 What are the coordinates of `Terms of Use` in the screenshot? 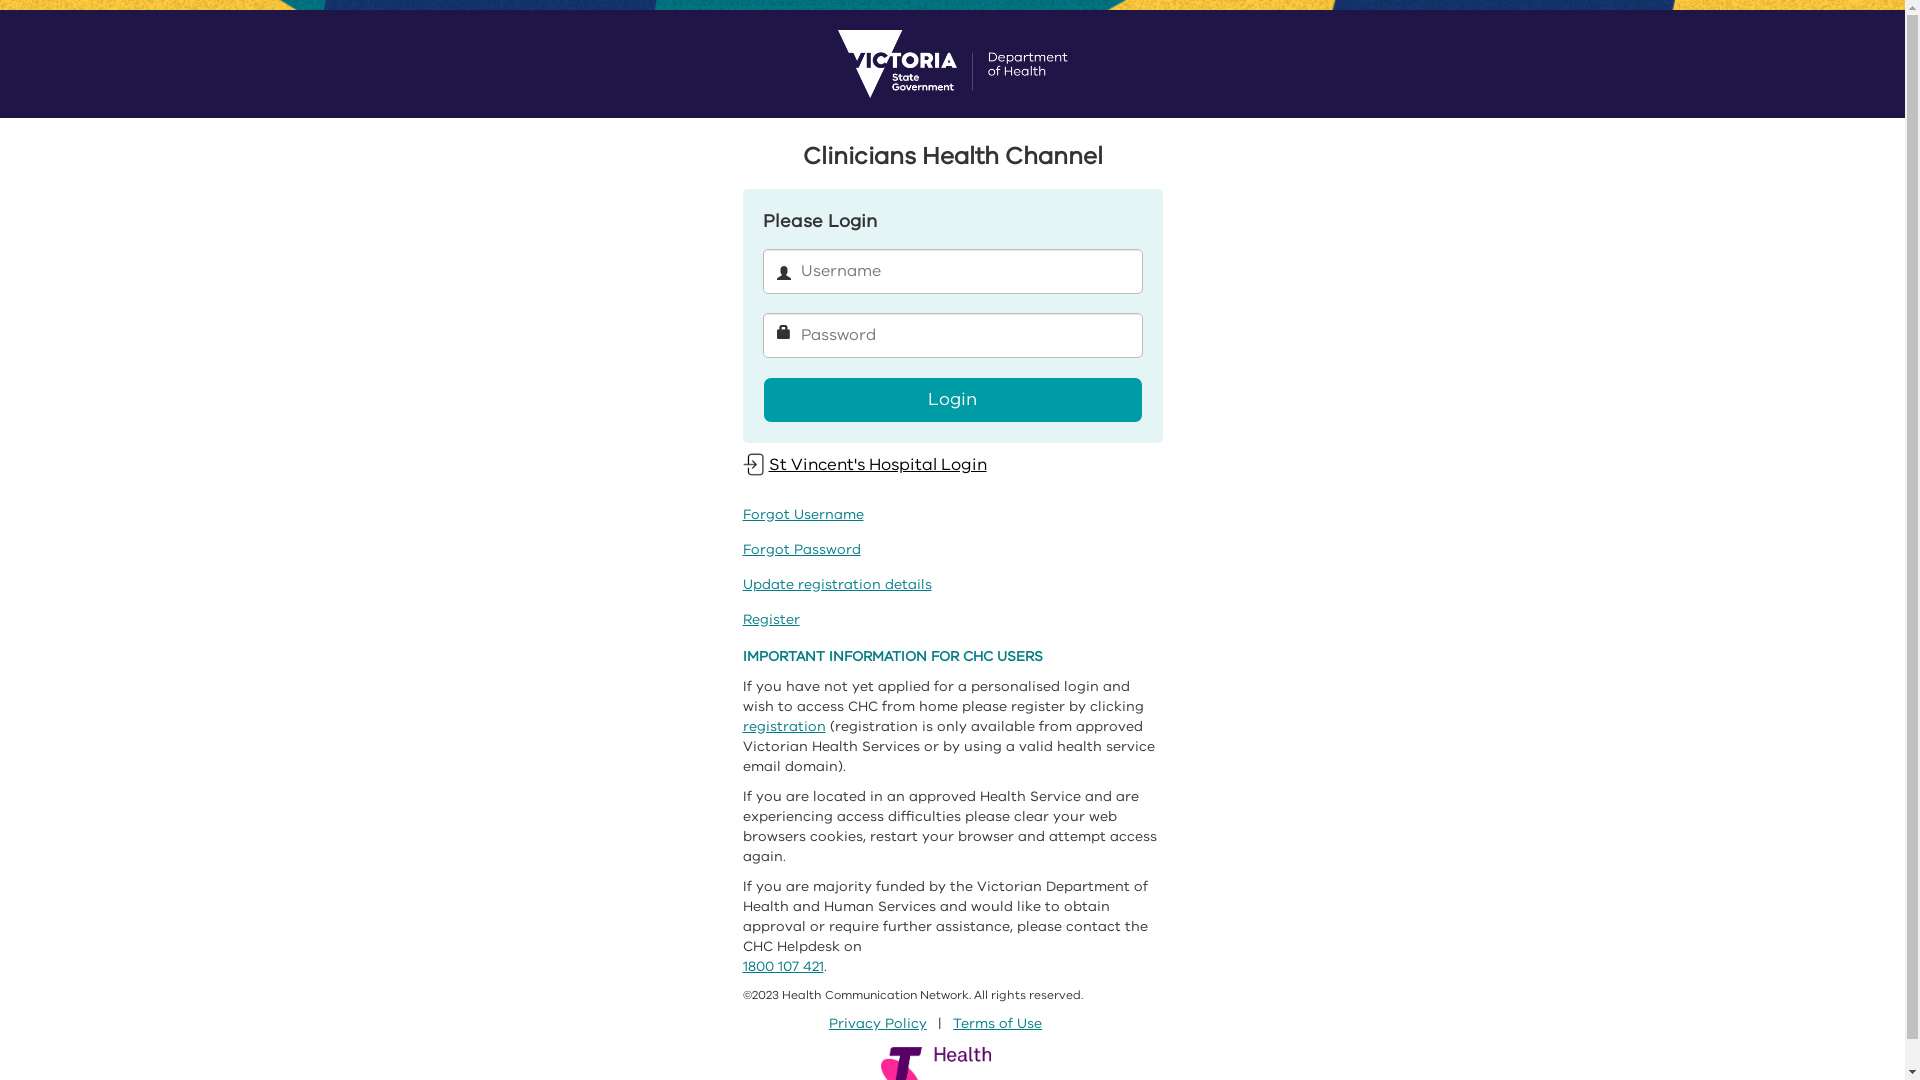 It's located at (998, 1024).